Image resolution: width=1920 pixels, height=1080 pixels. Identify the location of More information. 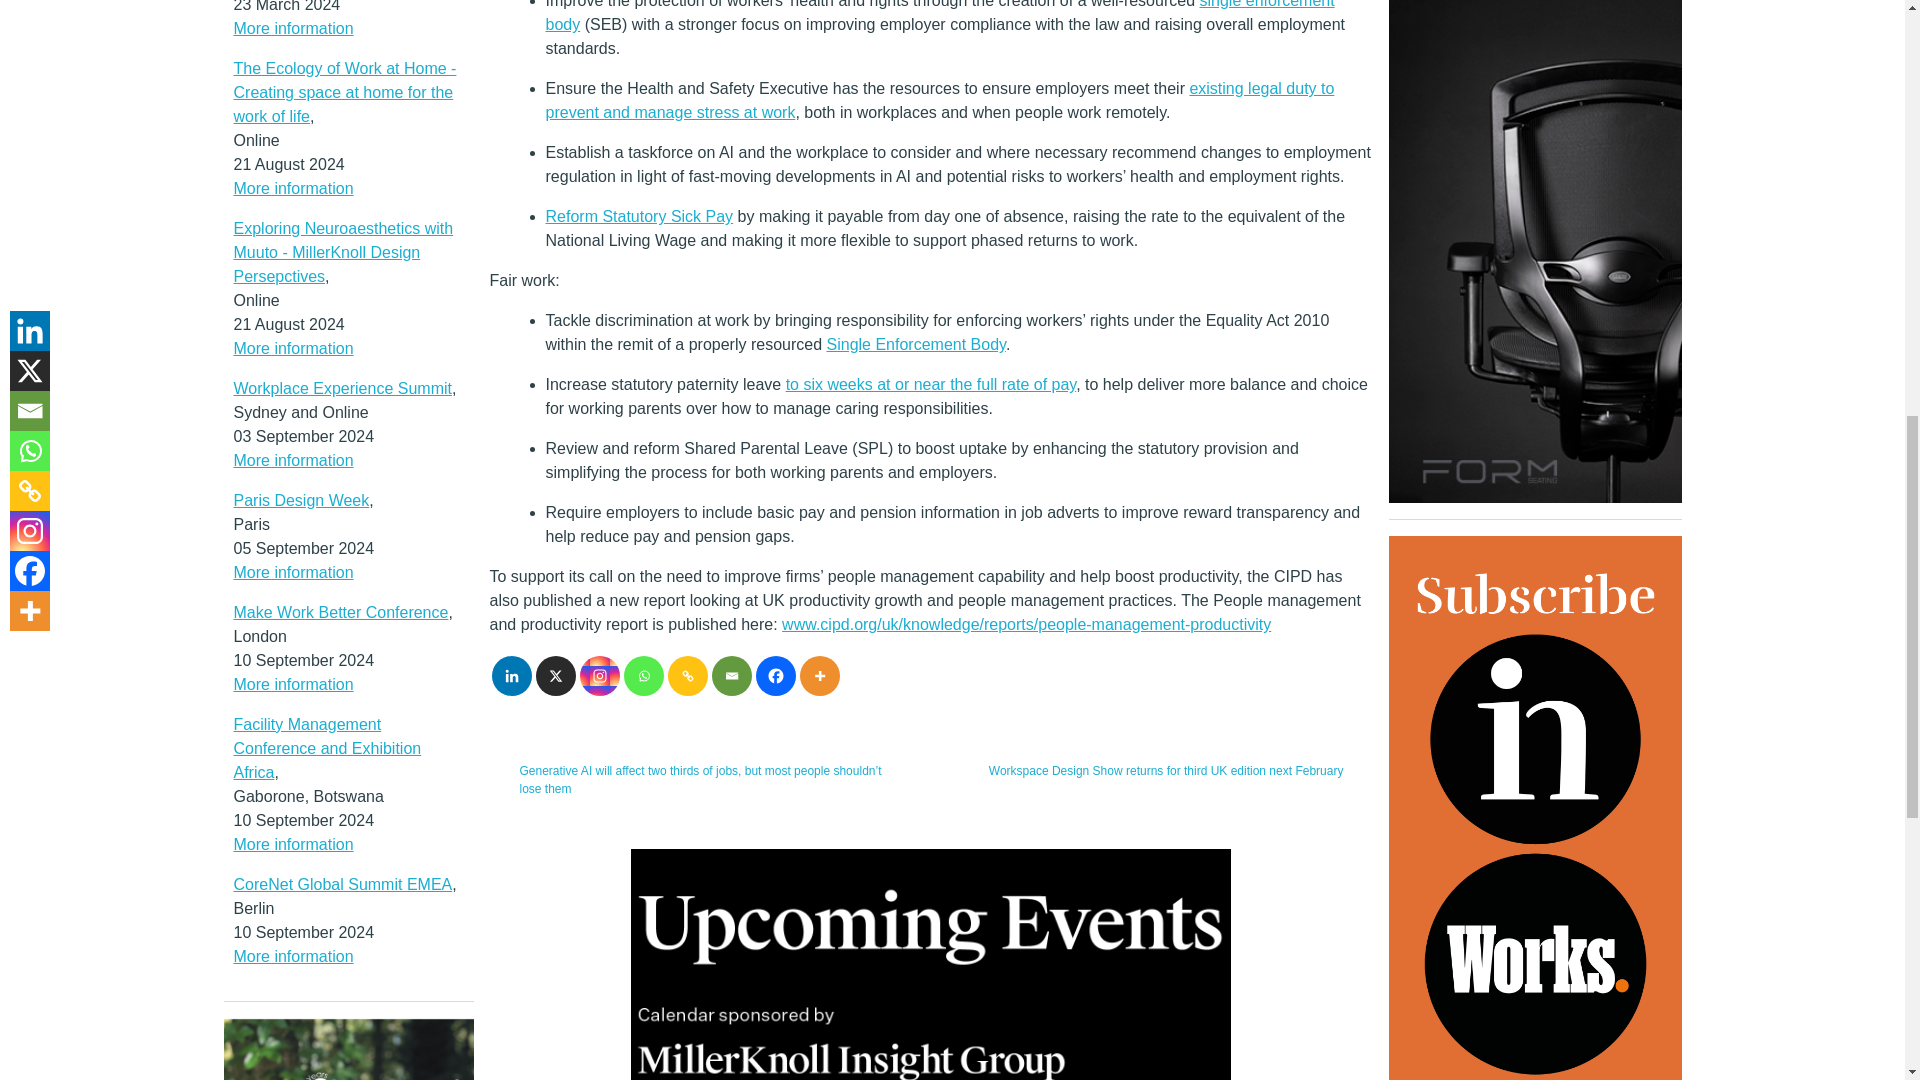
(294, 28).